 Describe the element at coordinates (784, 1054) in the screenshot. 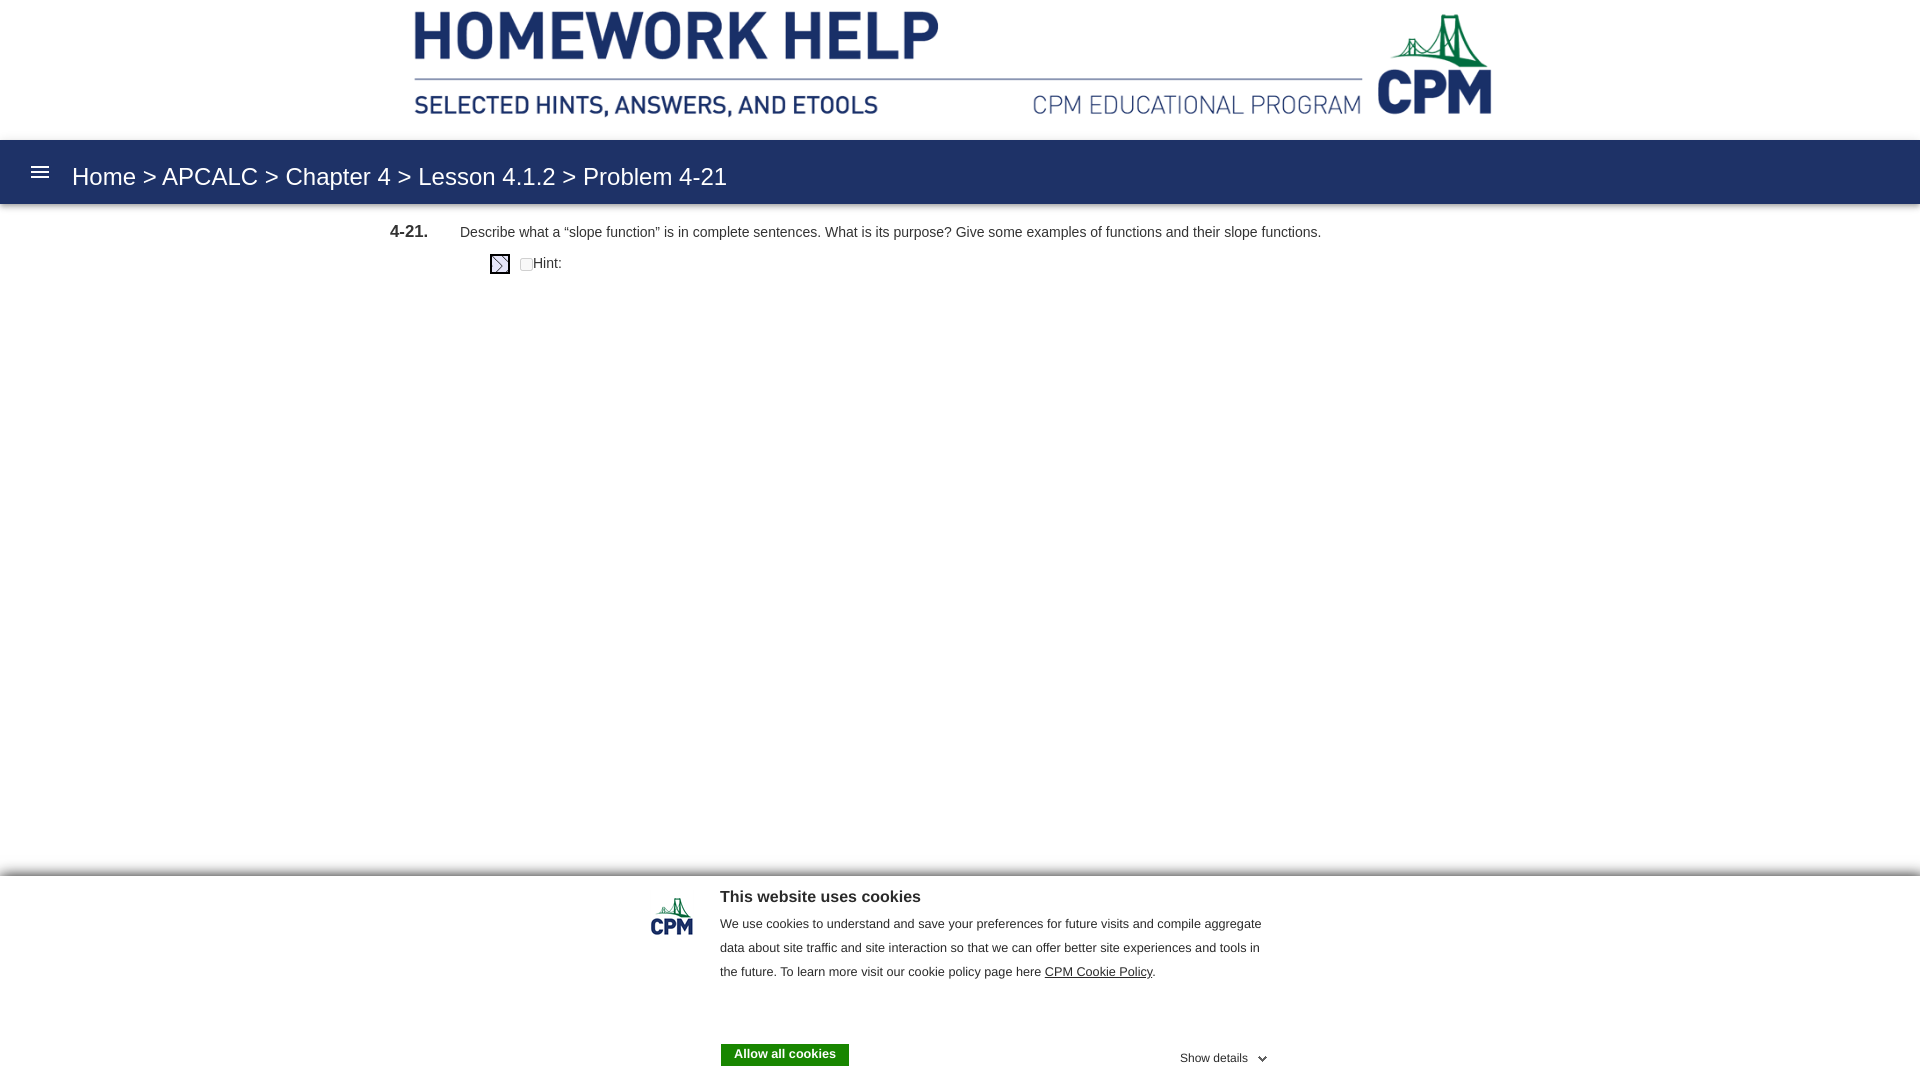

I see `Allow all cookies` at that location.